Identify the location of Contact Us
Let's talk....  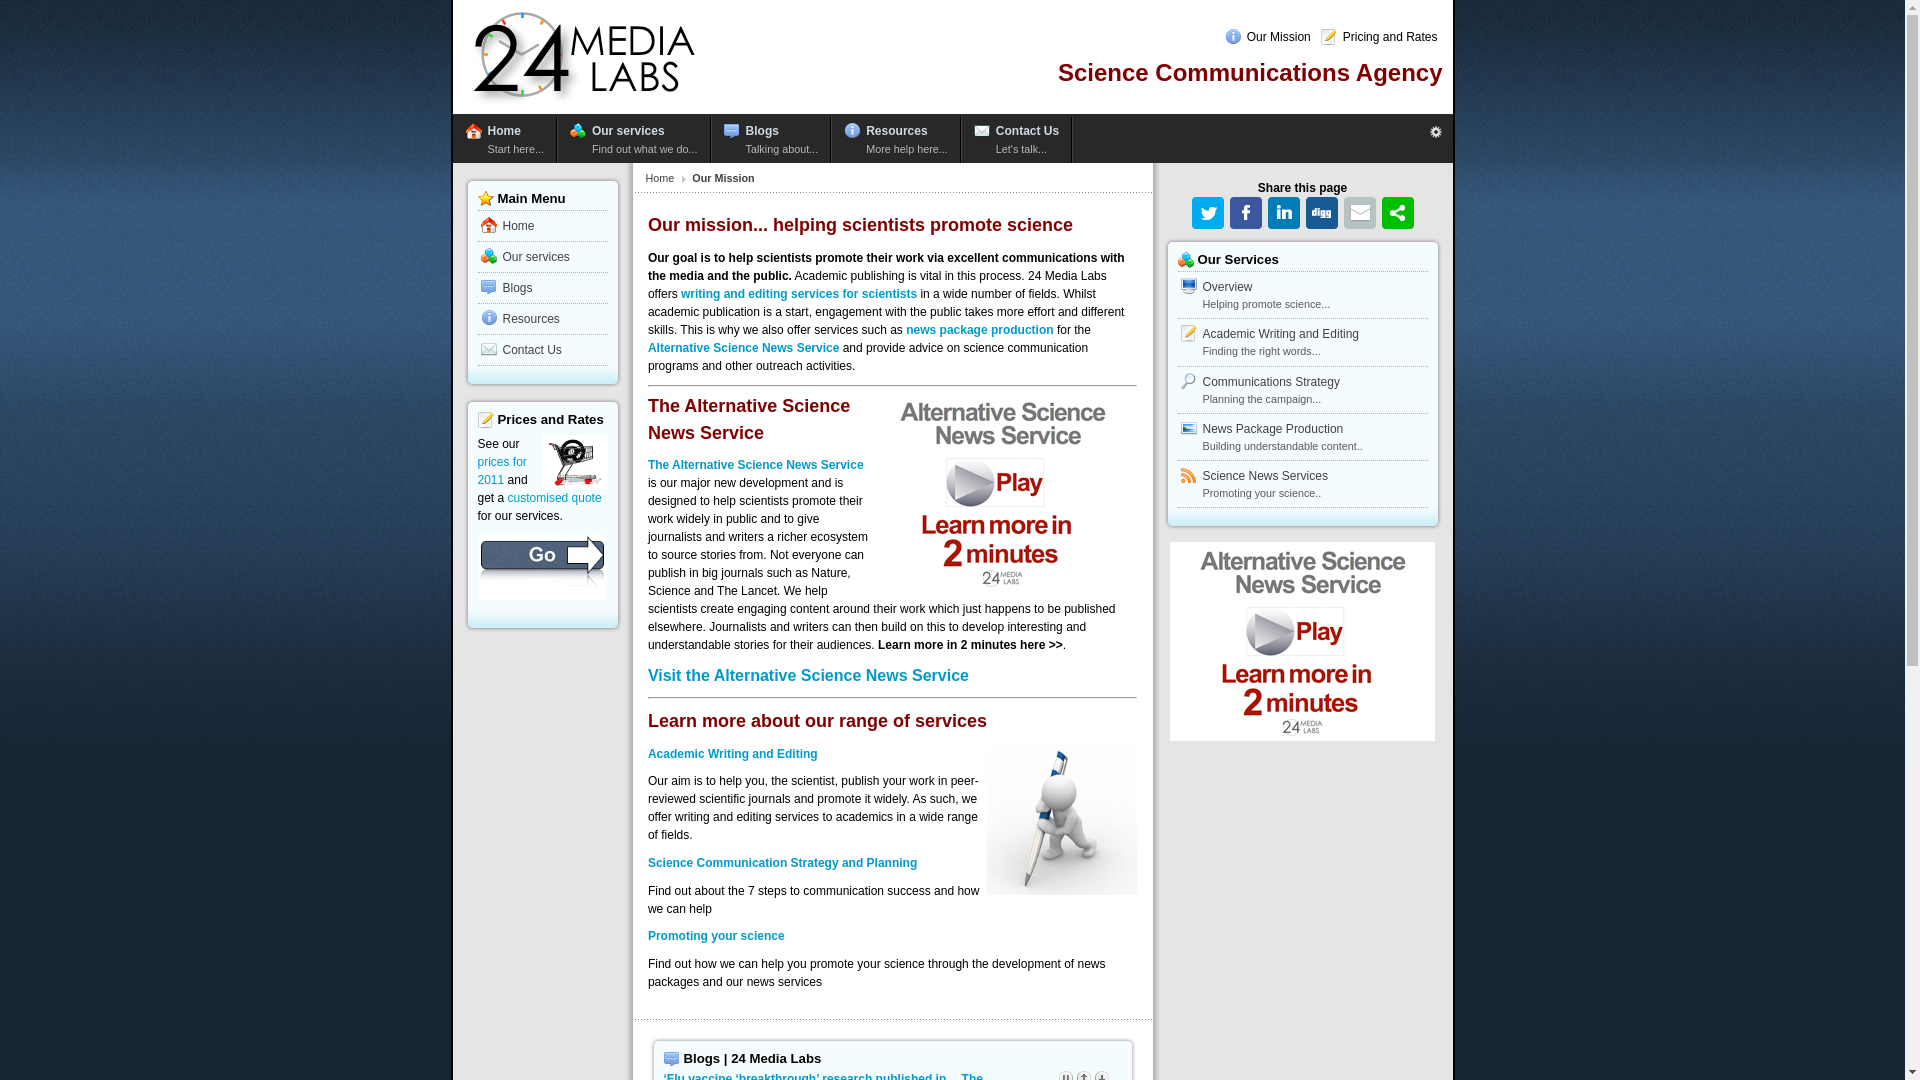
(1017, 140).